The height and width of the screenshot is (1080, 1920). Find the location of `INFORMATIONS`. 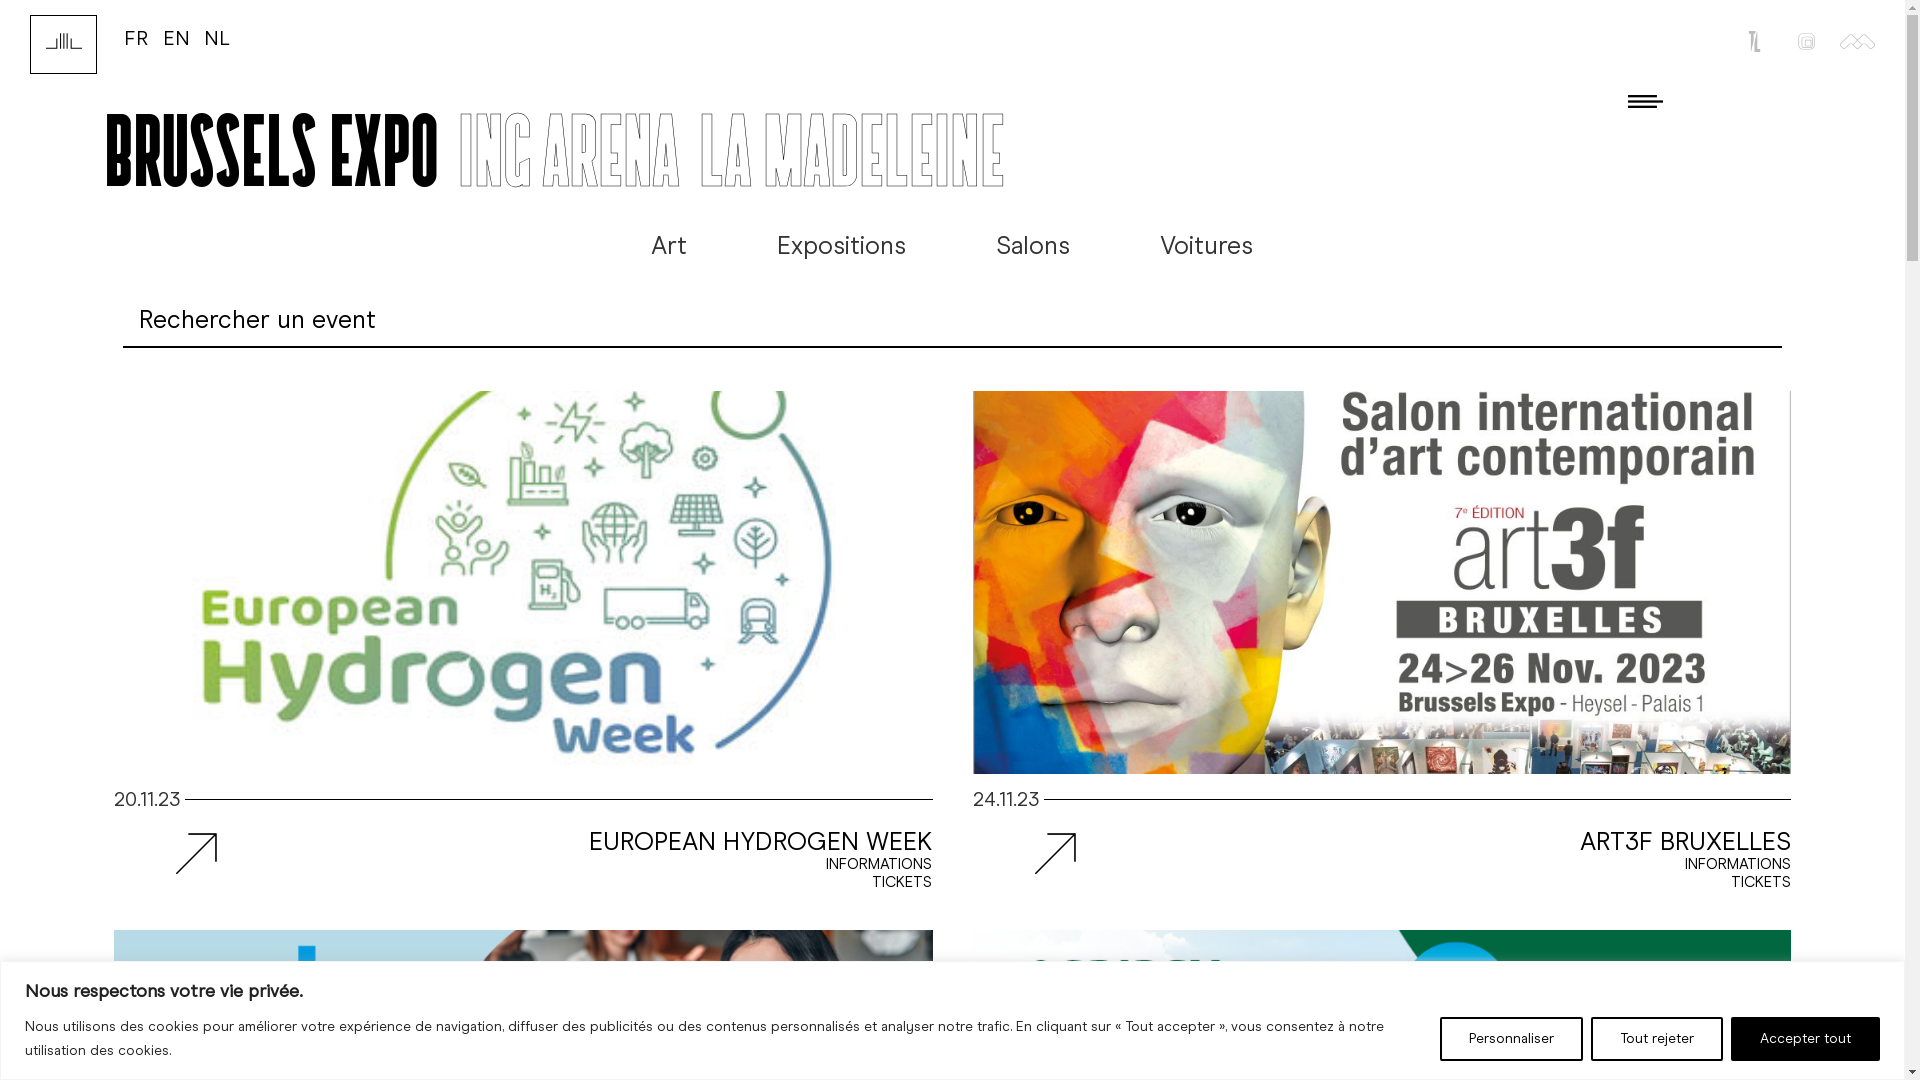

INFORMATIONS is located at coordinates (1738, 864).